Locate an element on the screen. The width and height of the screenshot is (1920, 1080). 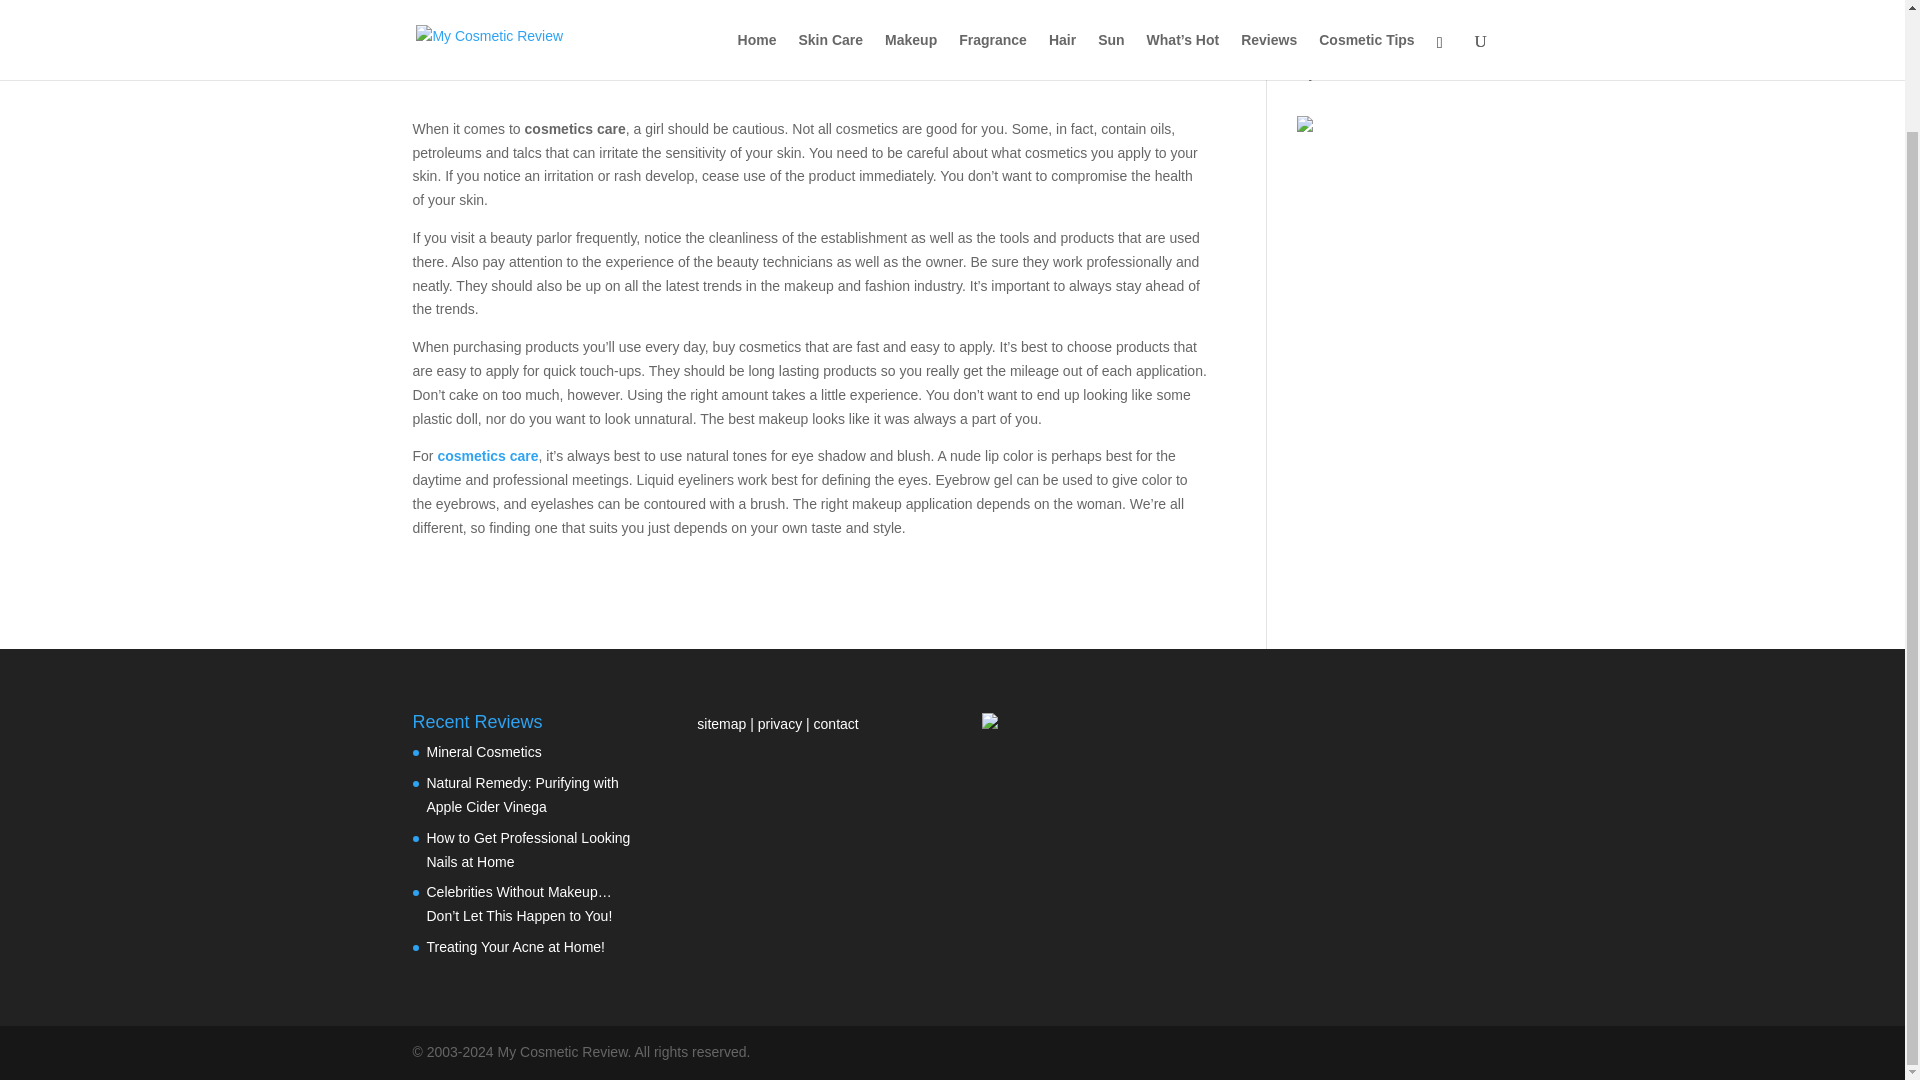
About Cosmetic Review is located at coordinates (1371, 41).